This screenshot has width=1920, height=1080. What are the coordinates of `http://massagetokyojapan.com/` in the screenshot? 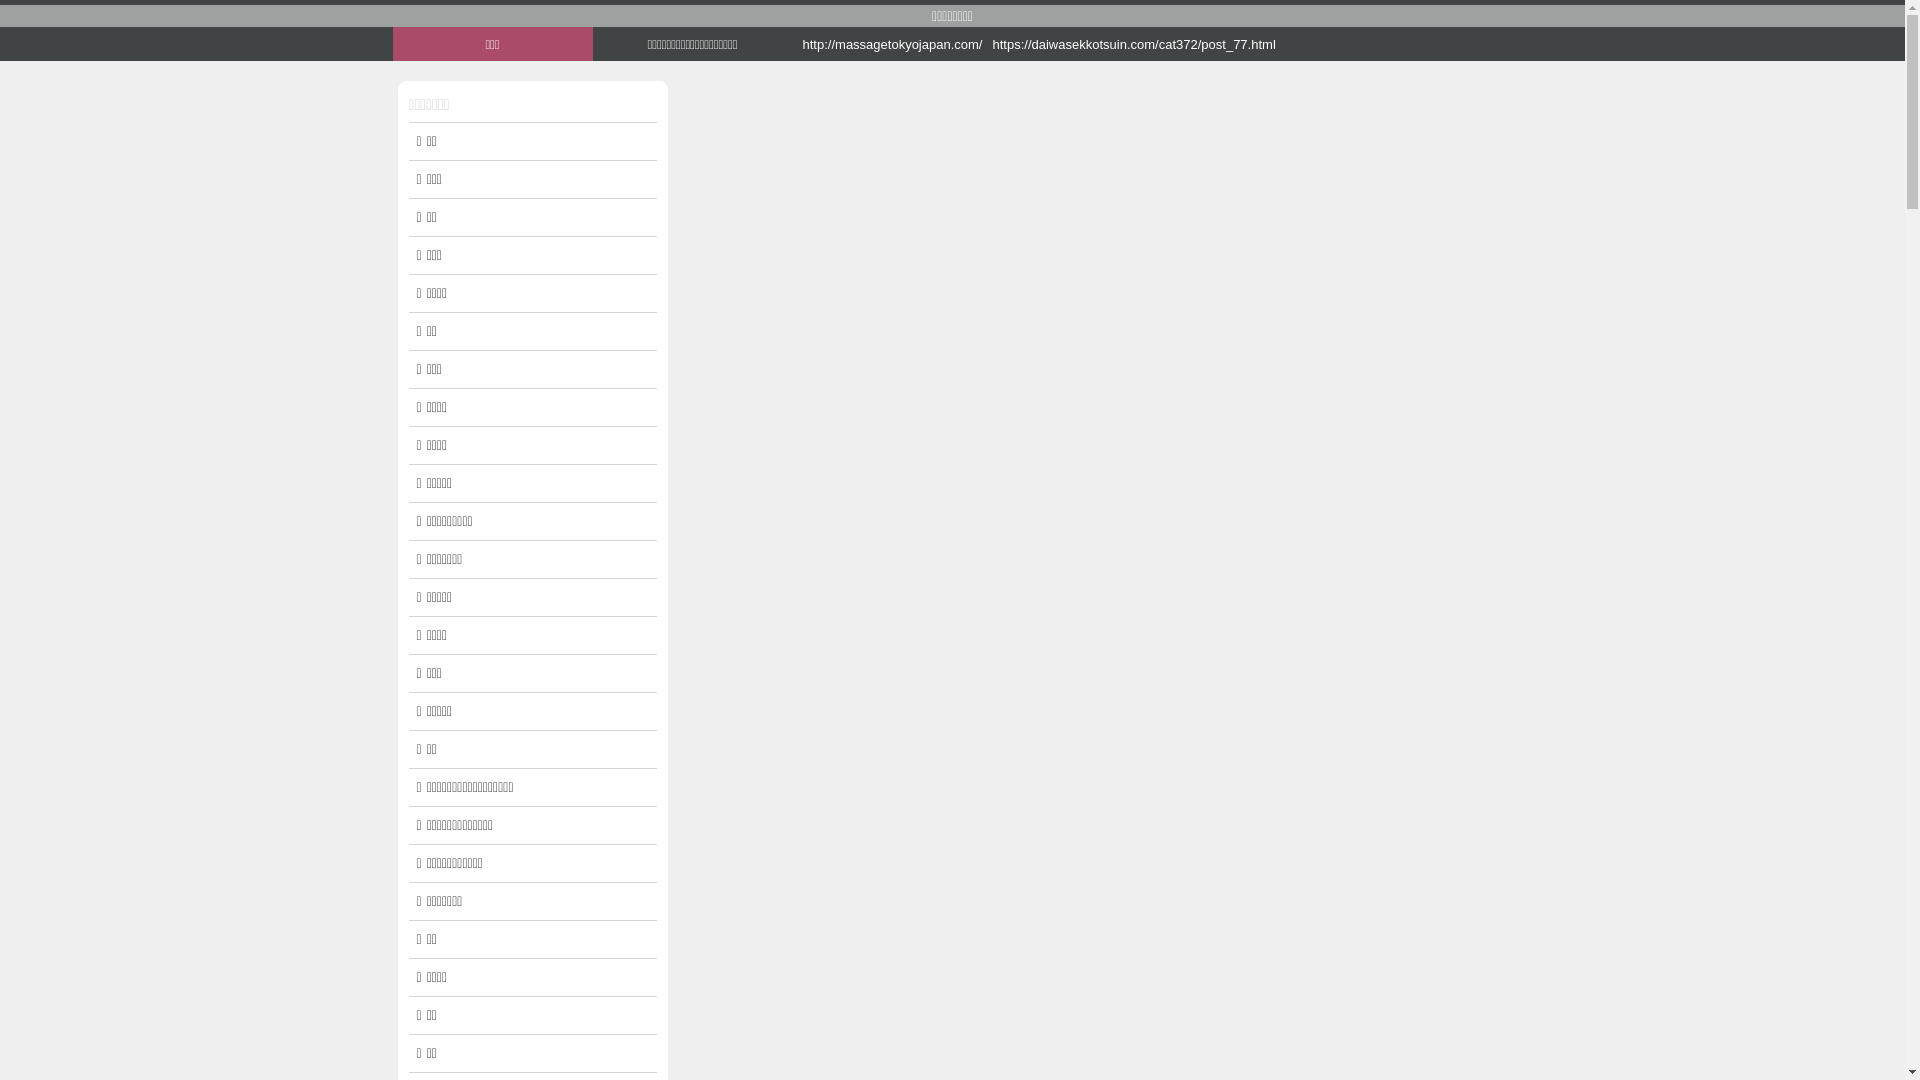 It's located at (892, 44).